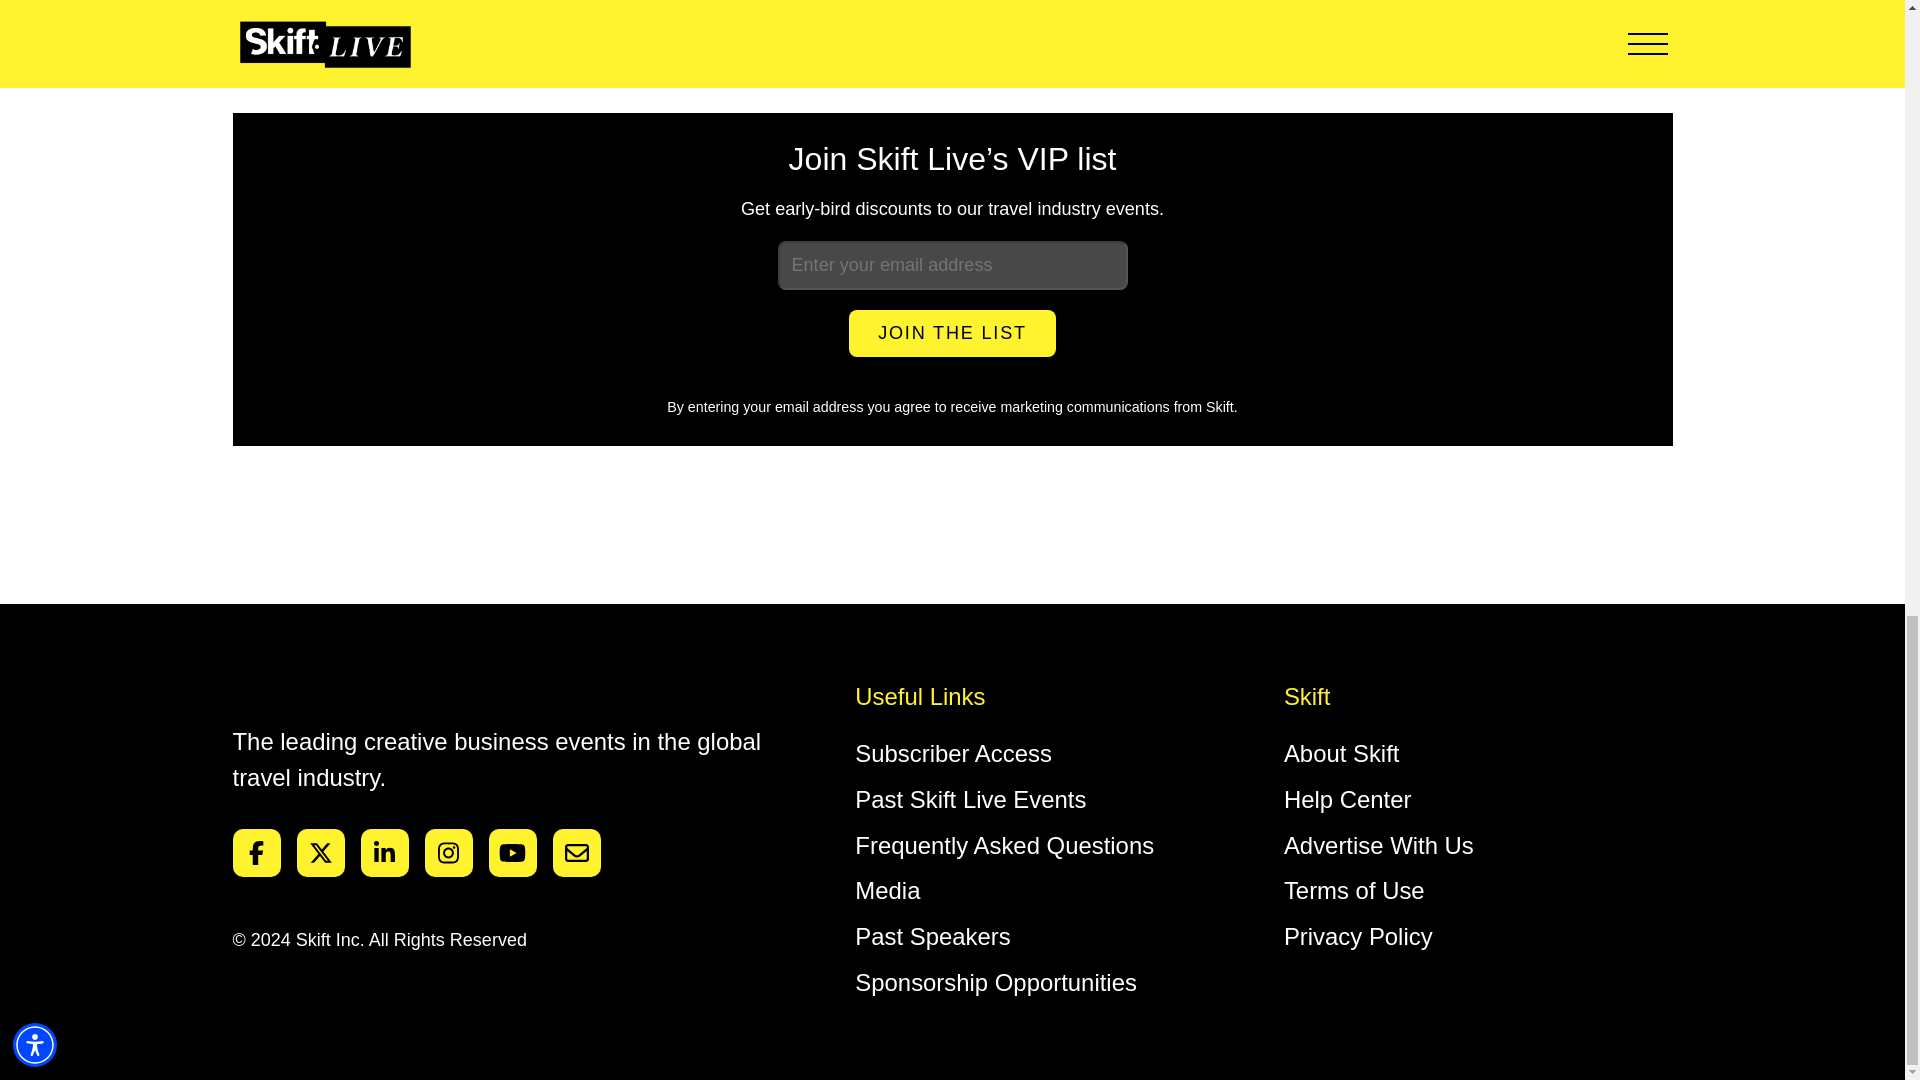  Describe the element at coordinates (1342, 752) in the screenshot. I see `About Skift` at that location.